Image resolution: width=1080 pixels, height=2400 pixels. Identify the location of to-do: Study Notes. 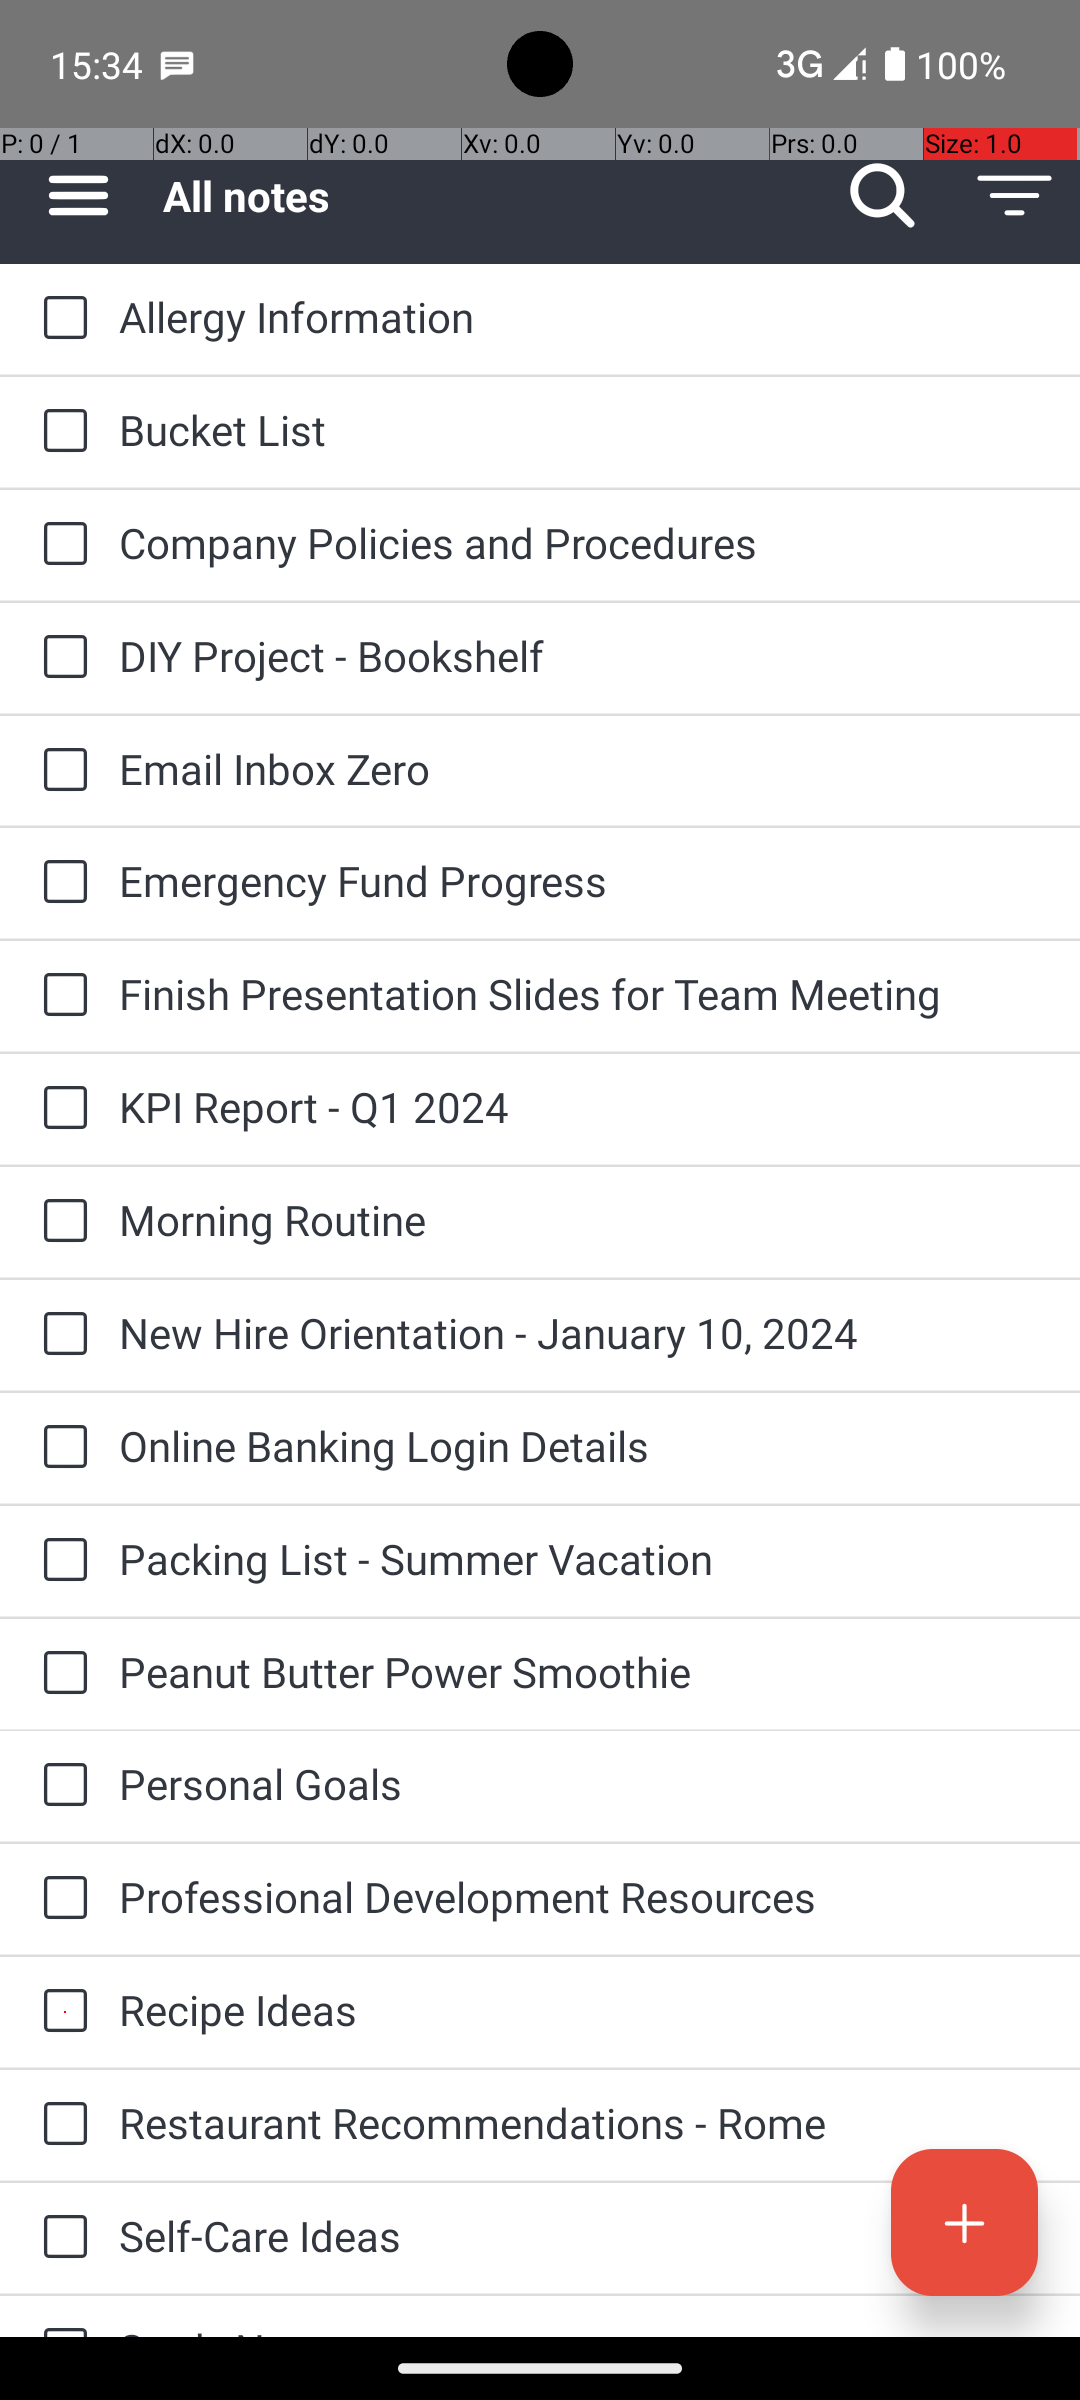
(60, 2316).